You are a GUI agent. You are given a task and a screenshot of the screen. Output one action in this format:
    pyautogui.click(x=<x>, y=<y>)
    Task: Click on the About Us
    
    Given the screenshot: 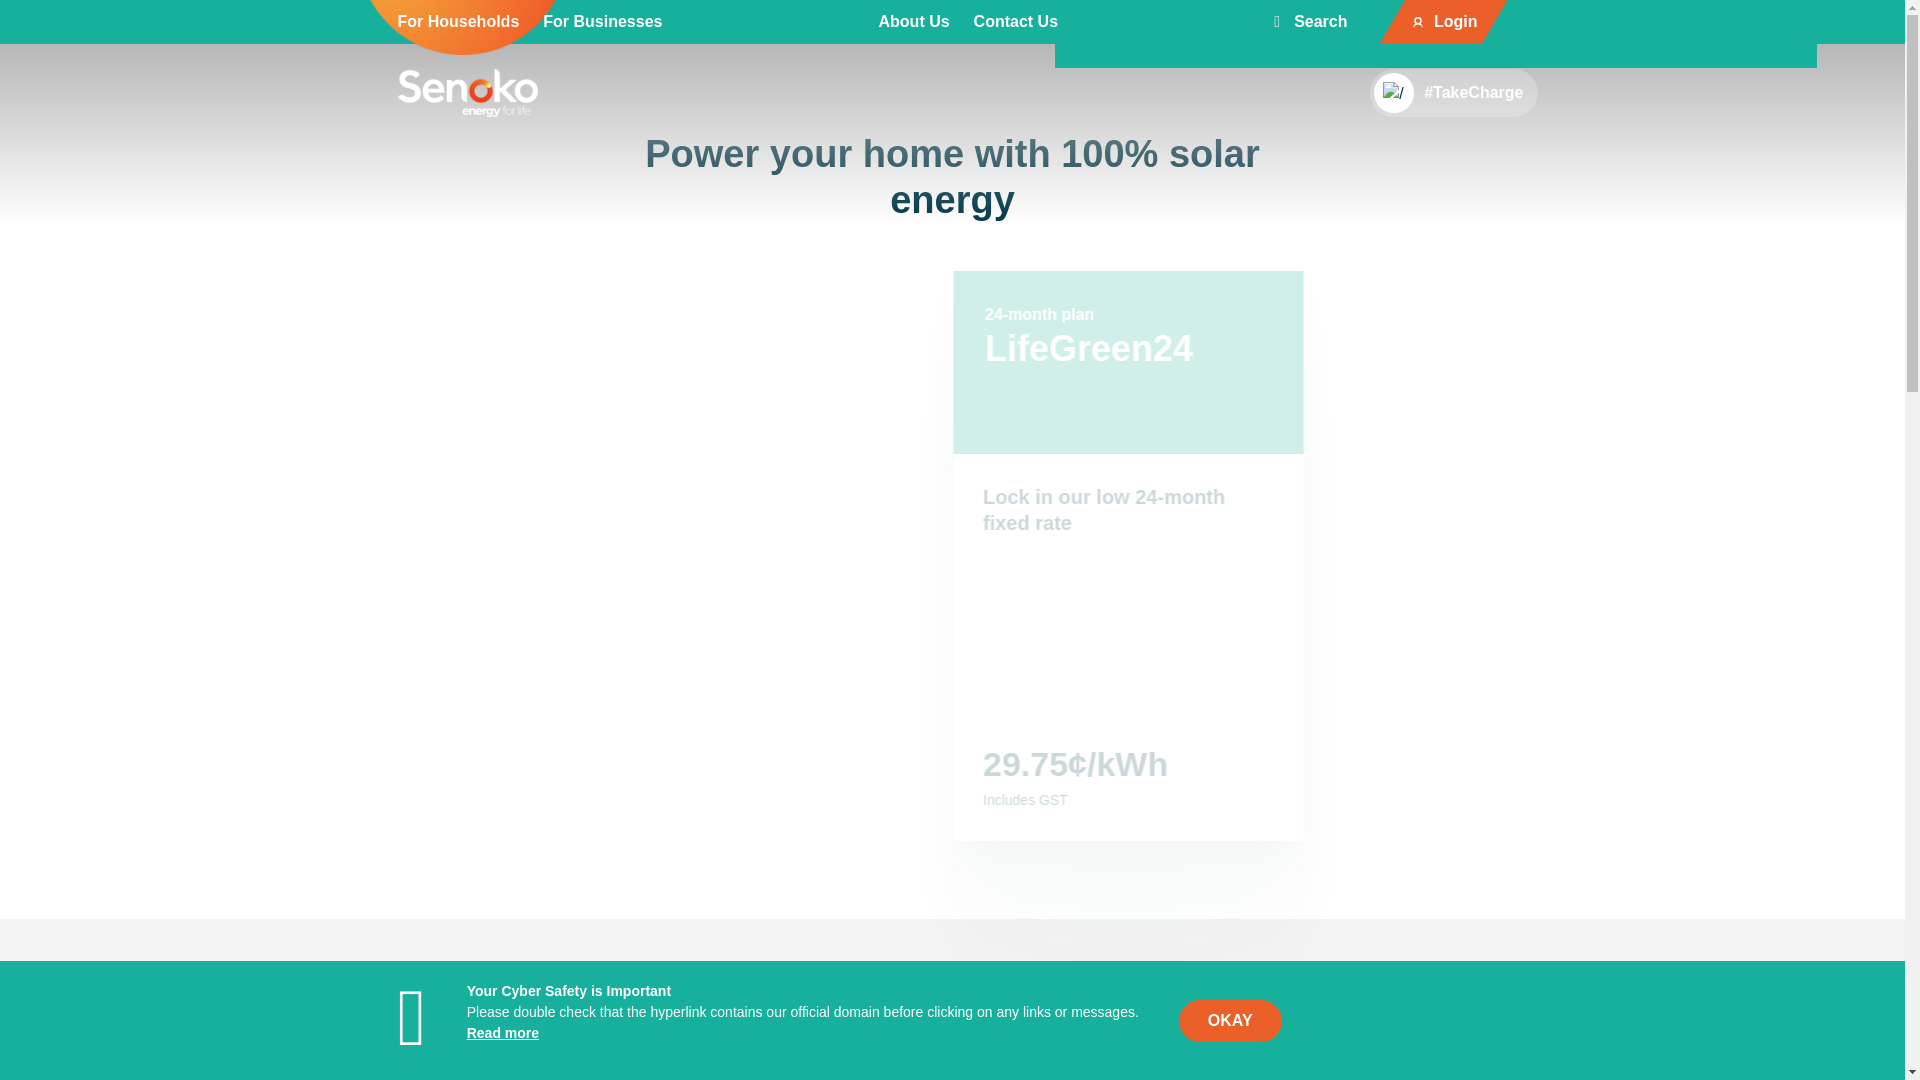 What is the action you would take?
    pyautogui.click(x=912, y=21)
    